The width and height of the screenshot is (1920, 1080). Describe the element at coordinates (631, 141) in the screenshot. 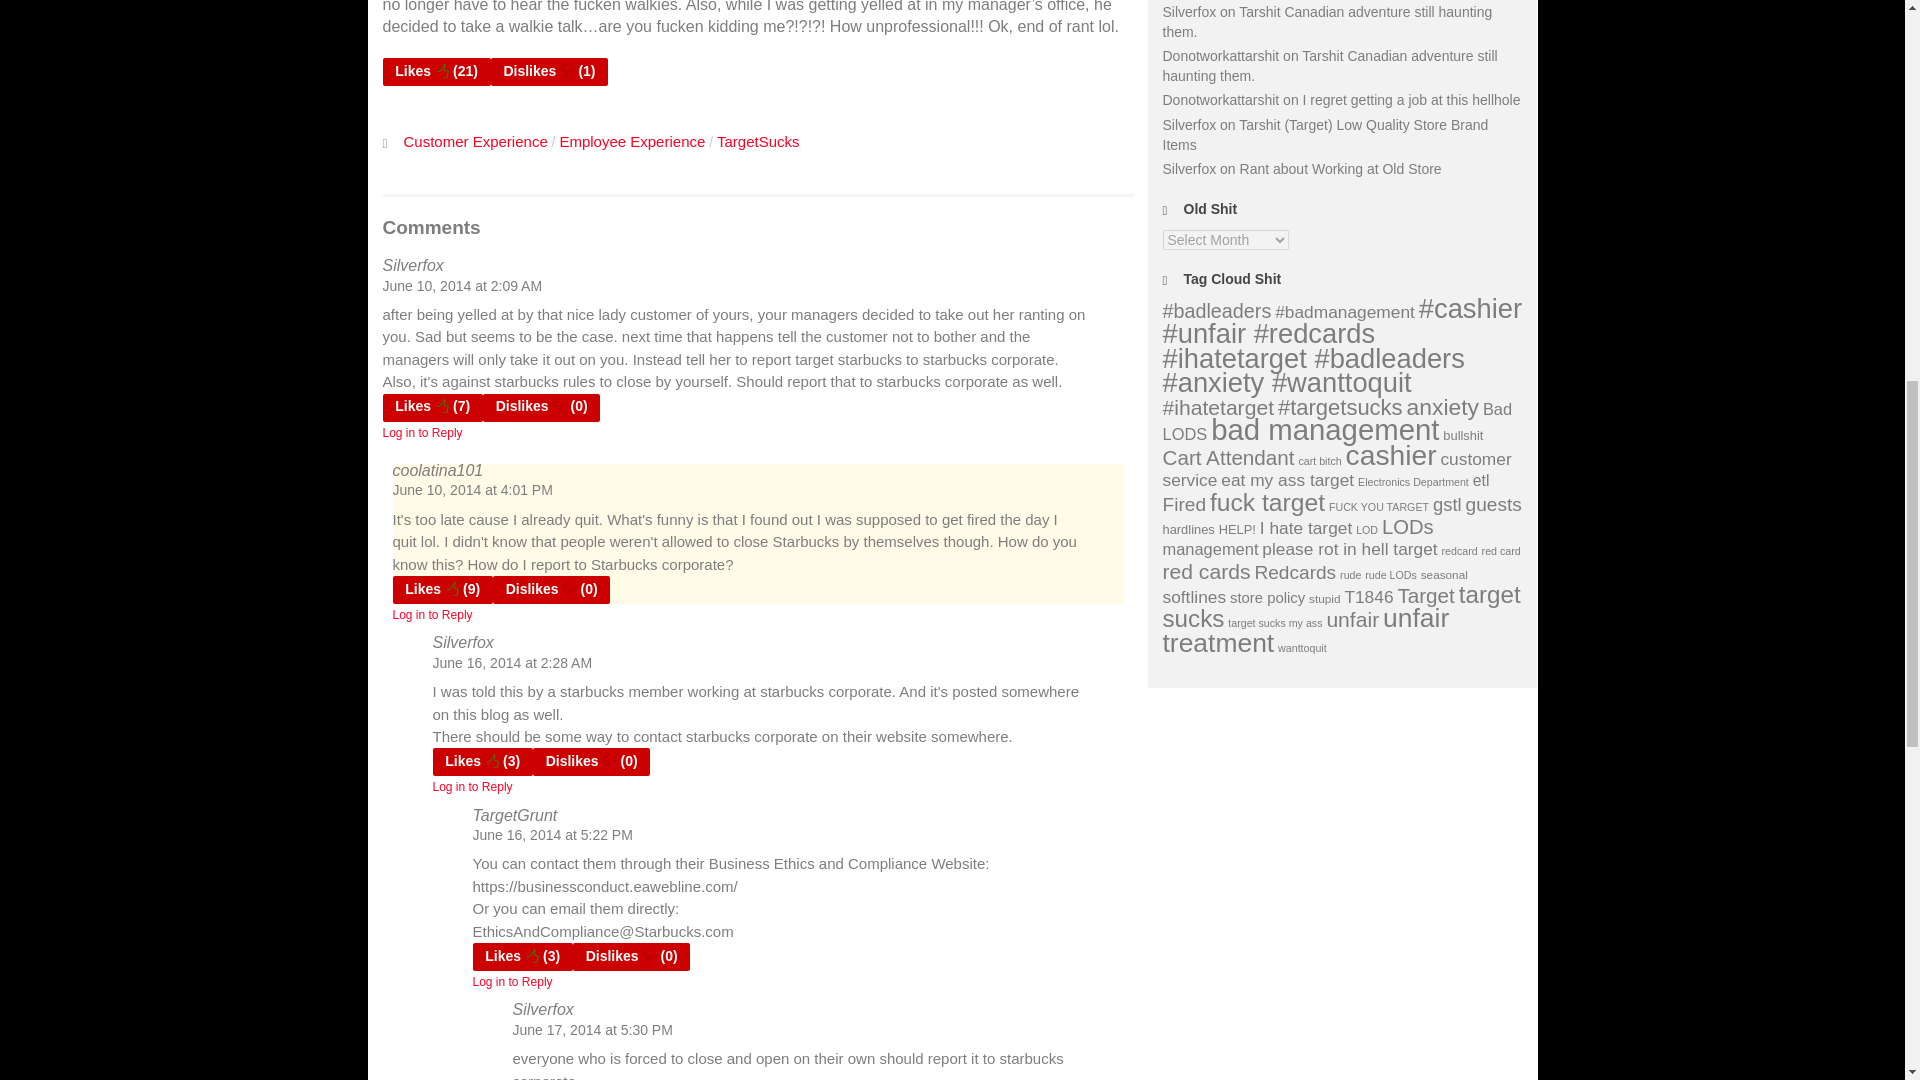

I see `Employee Experience` at that location.